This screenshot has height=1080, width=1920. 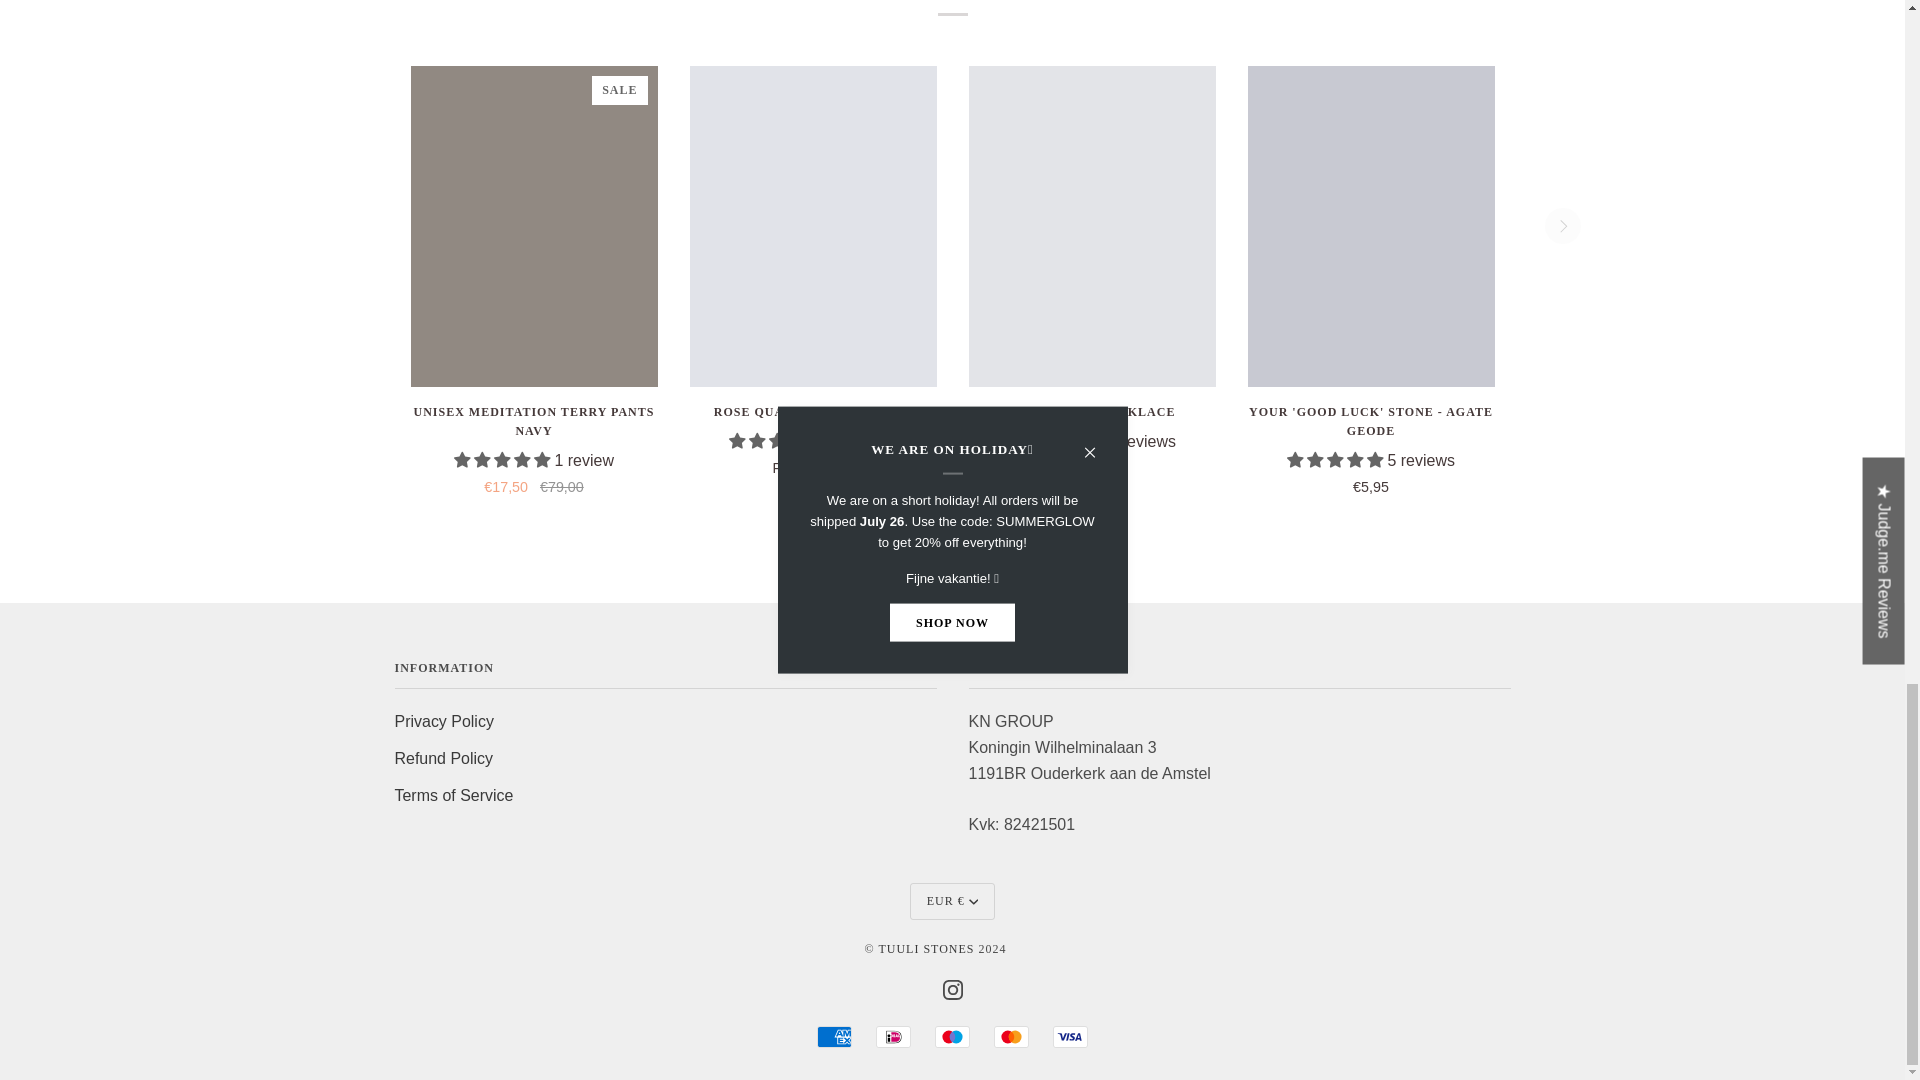 I want to click on iDEAL, so click(x=892, y=1036).